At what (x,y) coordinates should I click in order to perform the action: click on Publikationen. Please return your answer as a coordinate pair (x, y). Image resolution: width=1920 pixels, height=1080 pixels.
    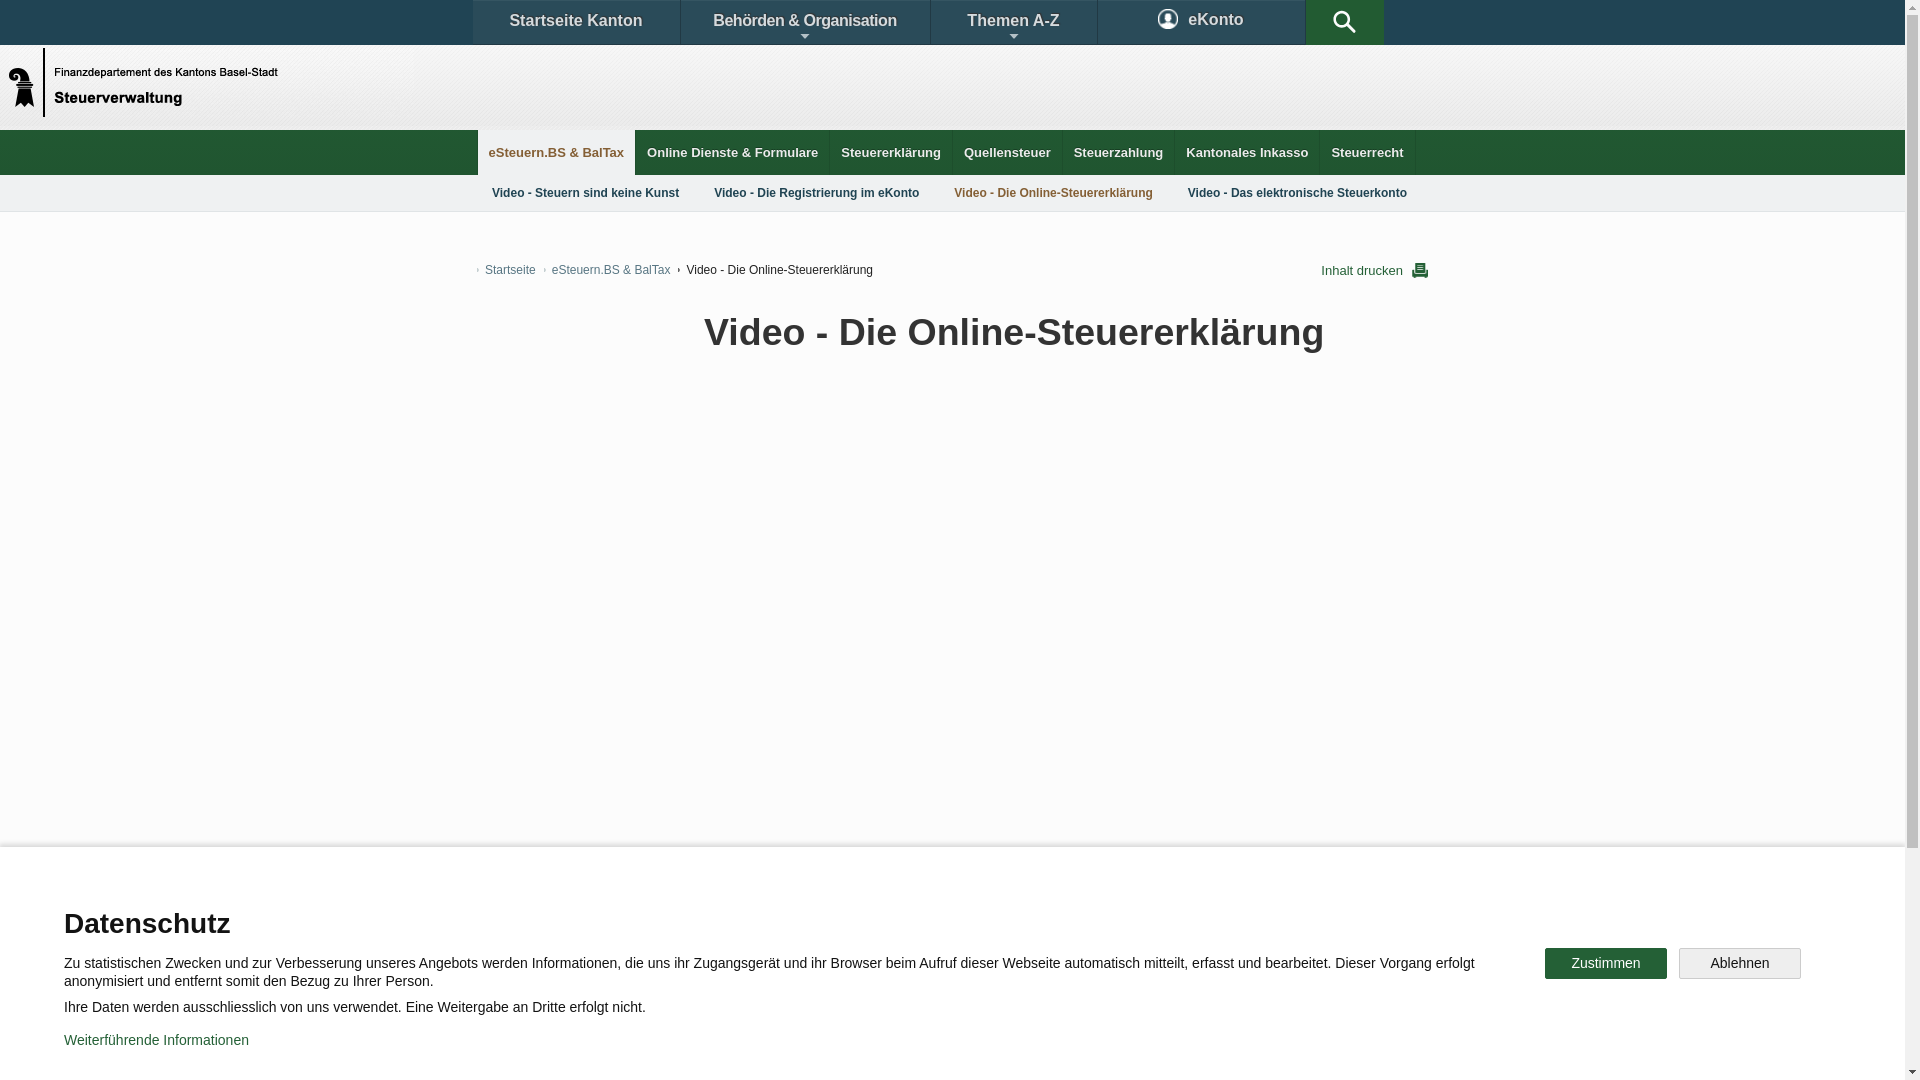
    Looking at the image, I should click on (1050, 914).